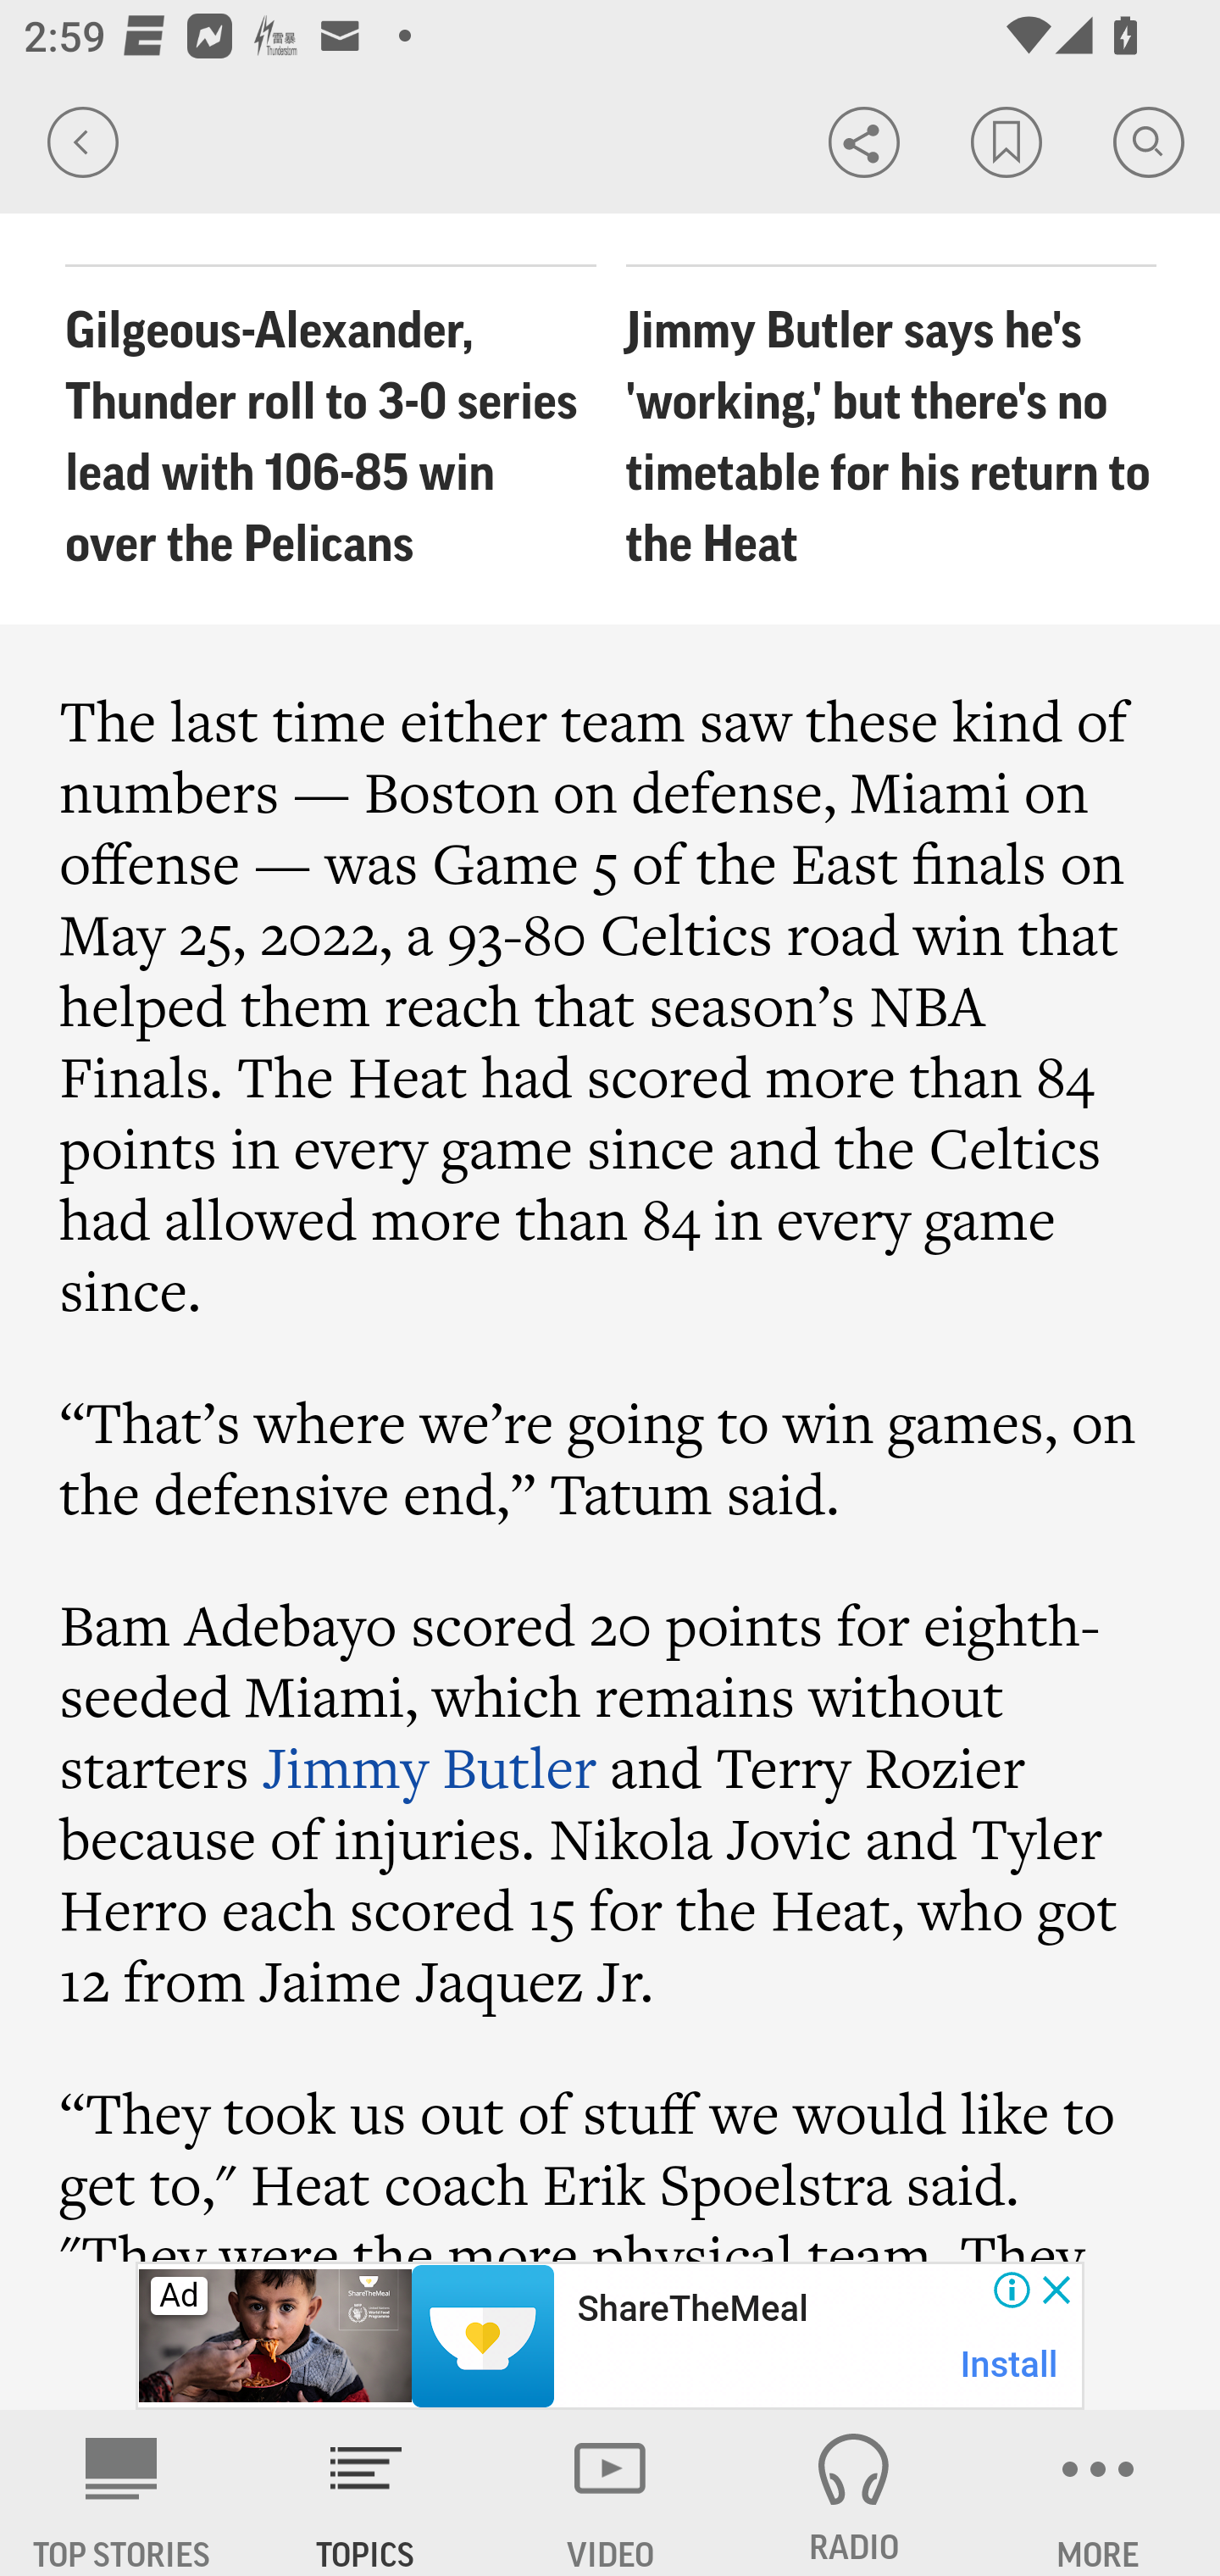 The height and width of the screenshot is (2576, 1220). Describe the element at coordinates (1098, 2493) in the screenshot. I see `MORE` at that location.